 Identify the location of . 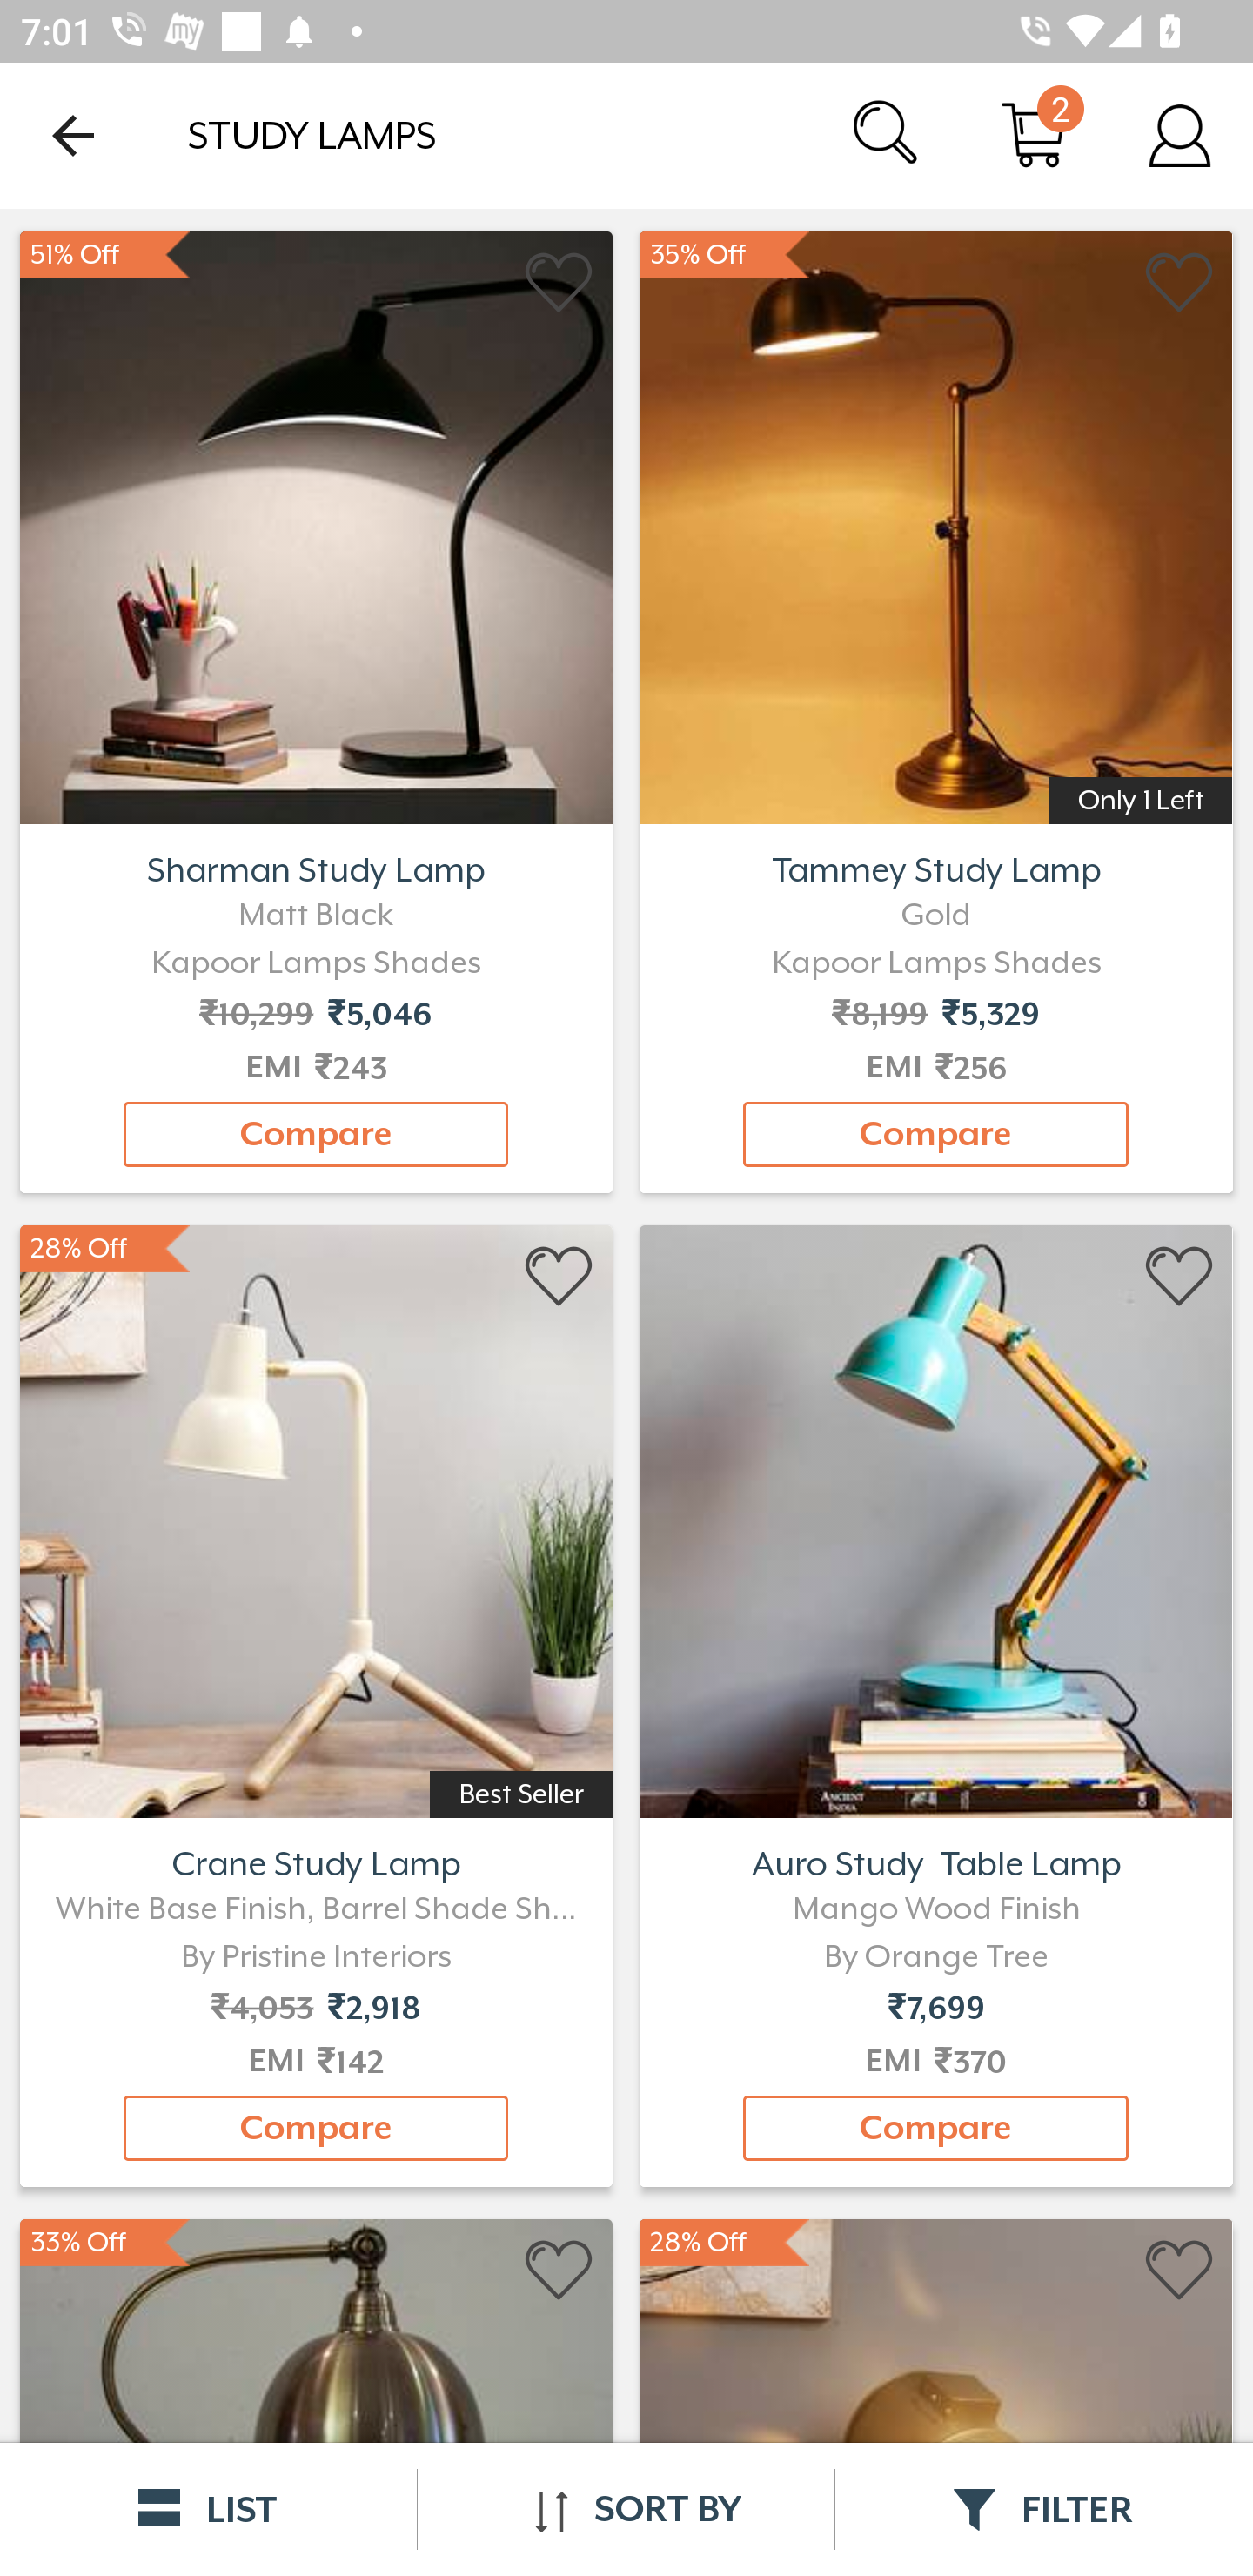
(1180, 283).